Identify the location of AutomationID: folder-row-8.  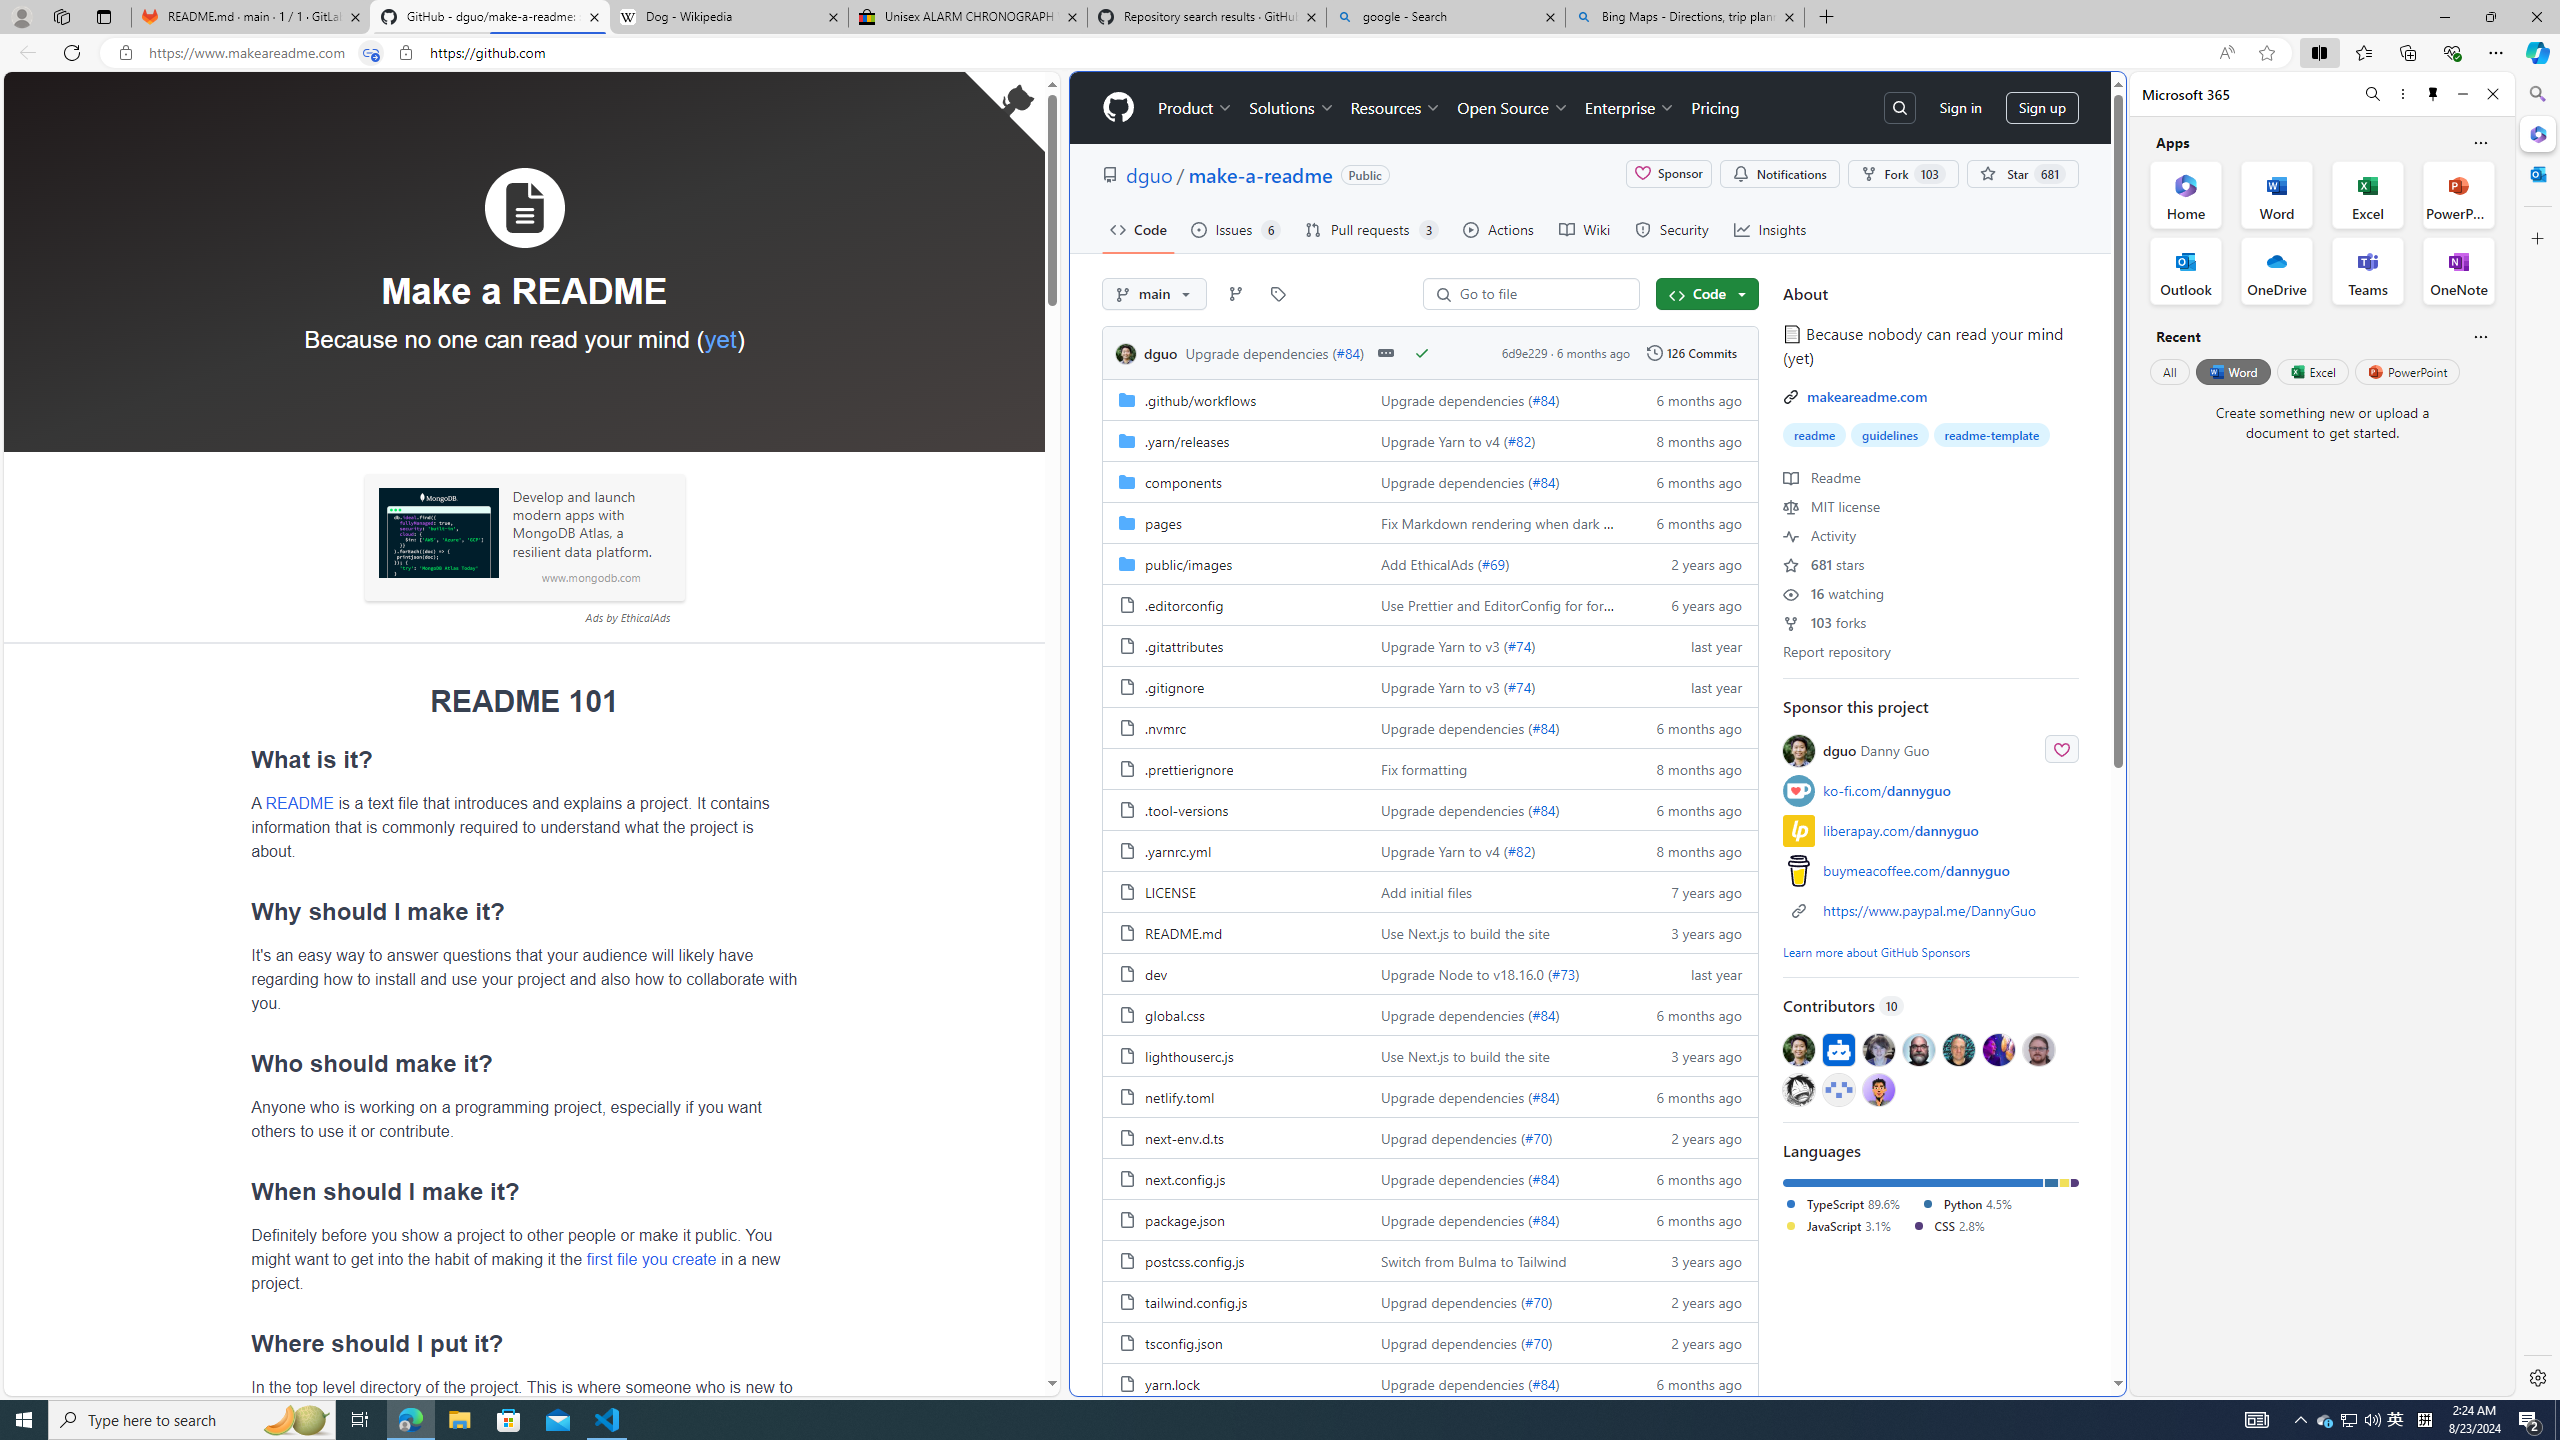
(1430, 727).